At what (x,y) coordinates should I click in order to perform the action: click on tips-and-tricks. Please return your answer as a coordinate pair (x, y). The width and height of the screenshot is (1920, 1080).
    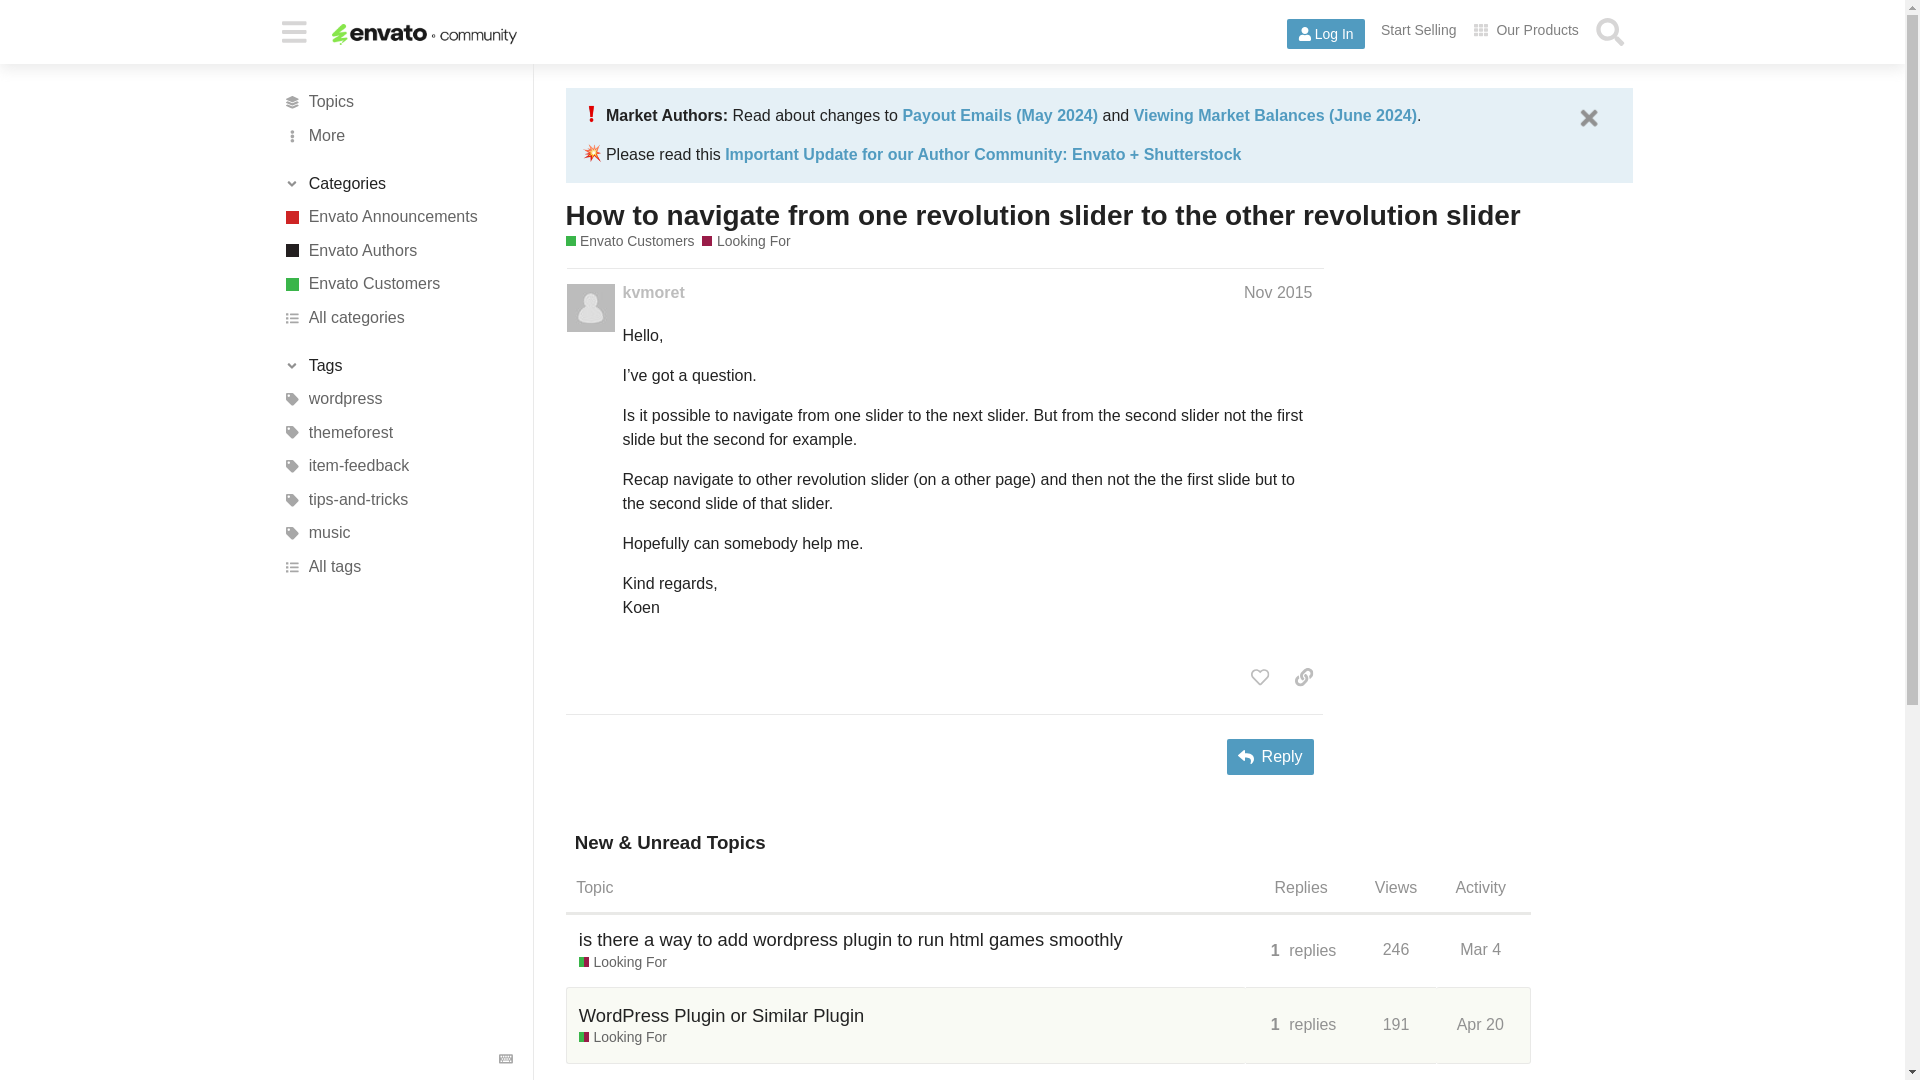
    Looking at the image, I should click on (397, 500).